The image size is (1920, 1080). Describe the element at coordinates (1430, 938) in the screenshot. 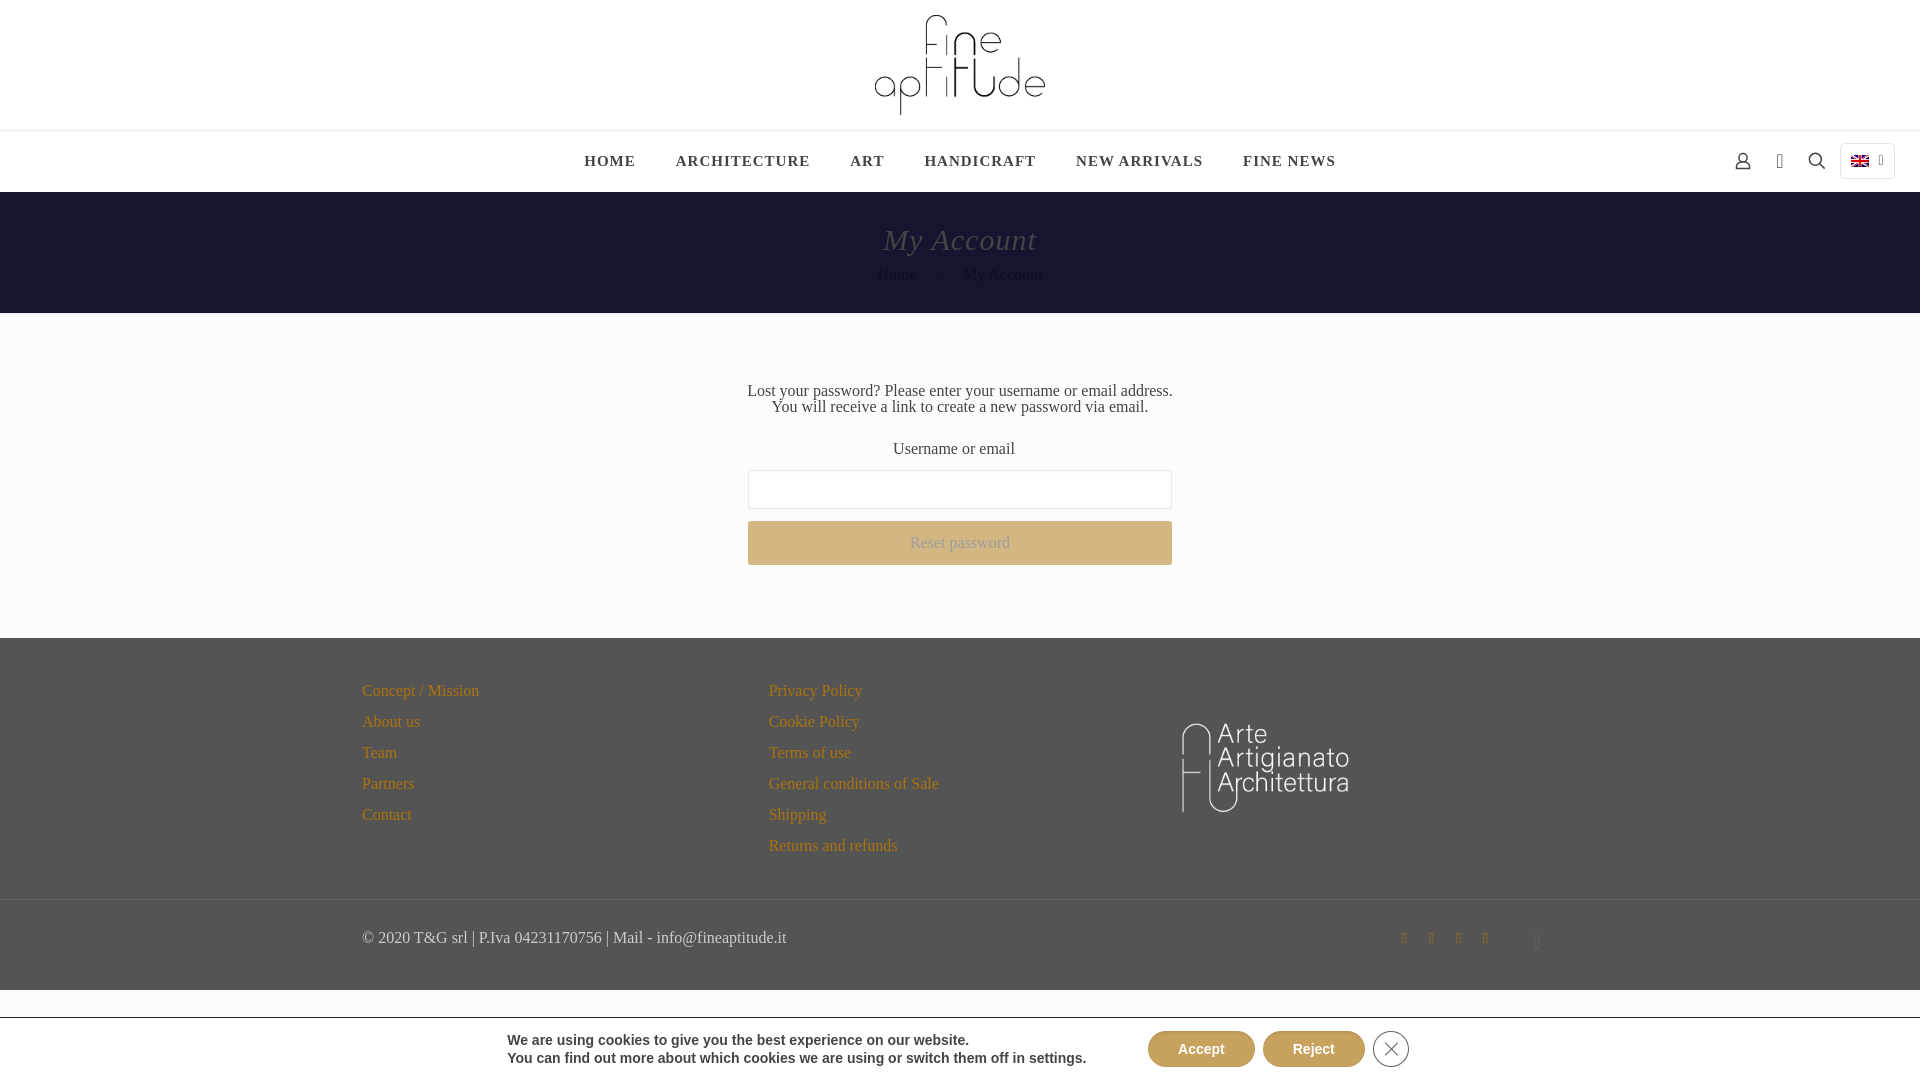

I see `YouTube` at that location.